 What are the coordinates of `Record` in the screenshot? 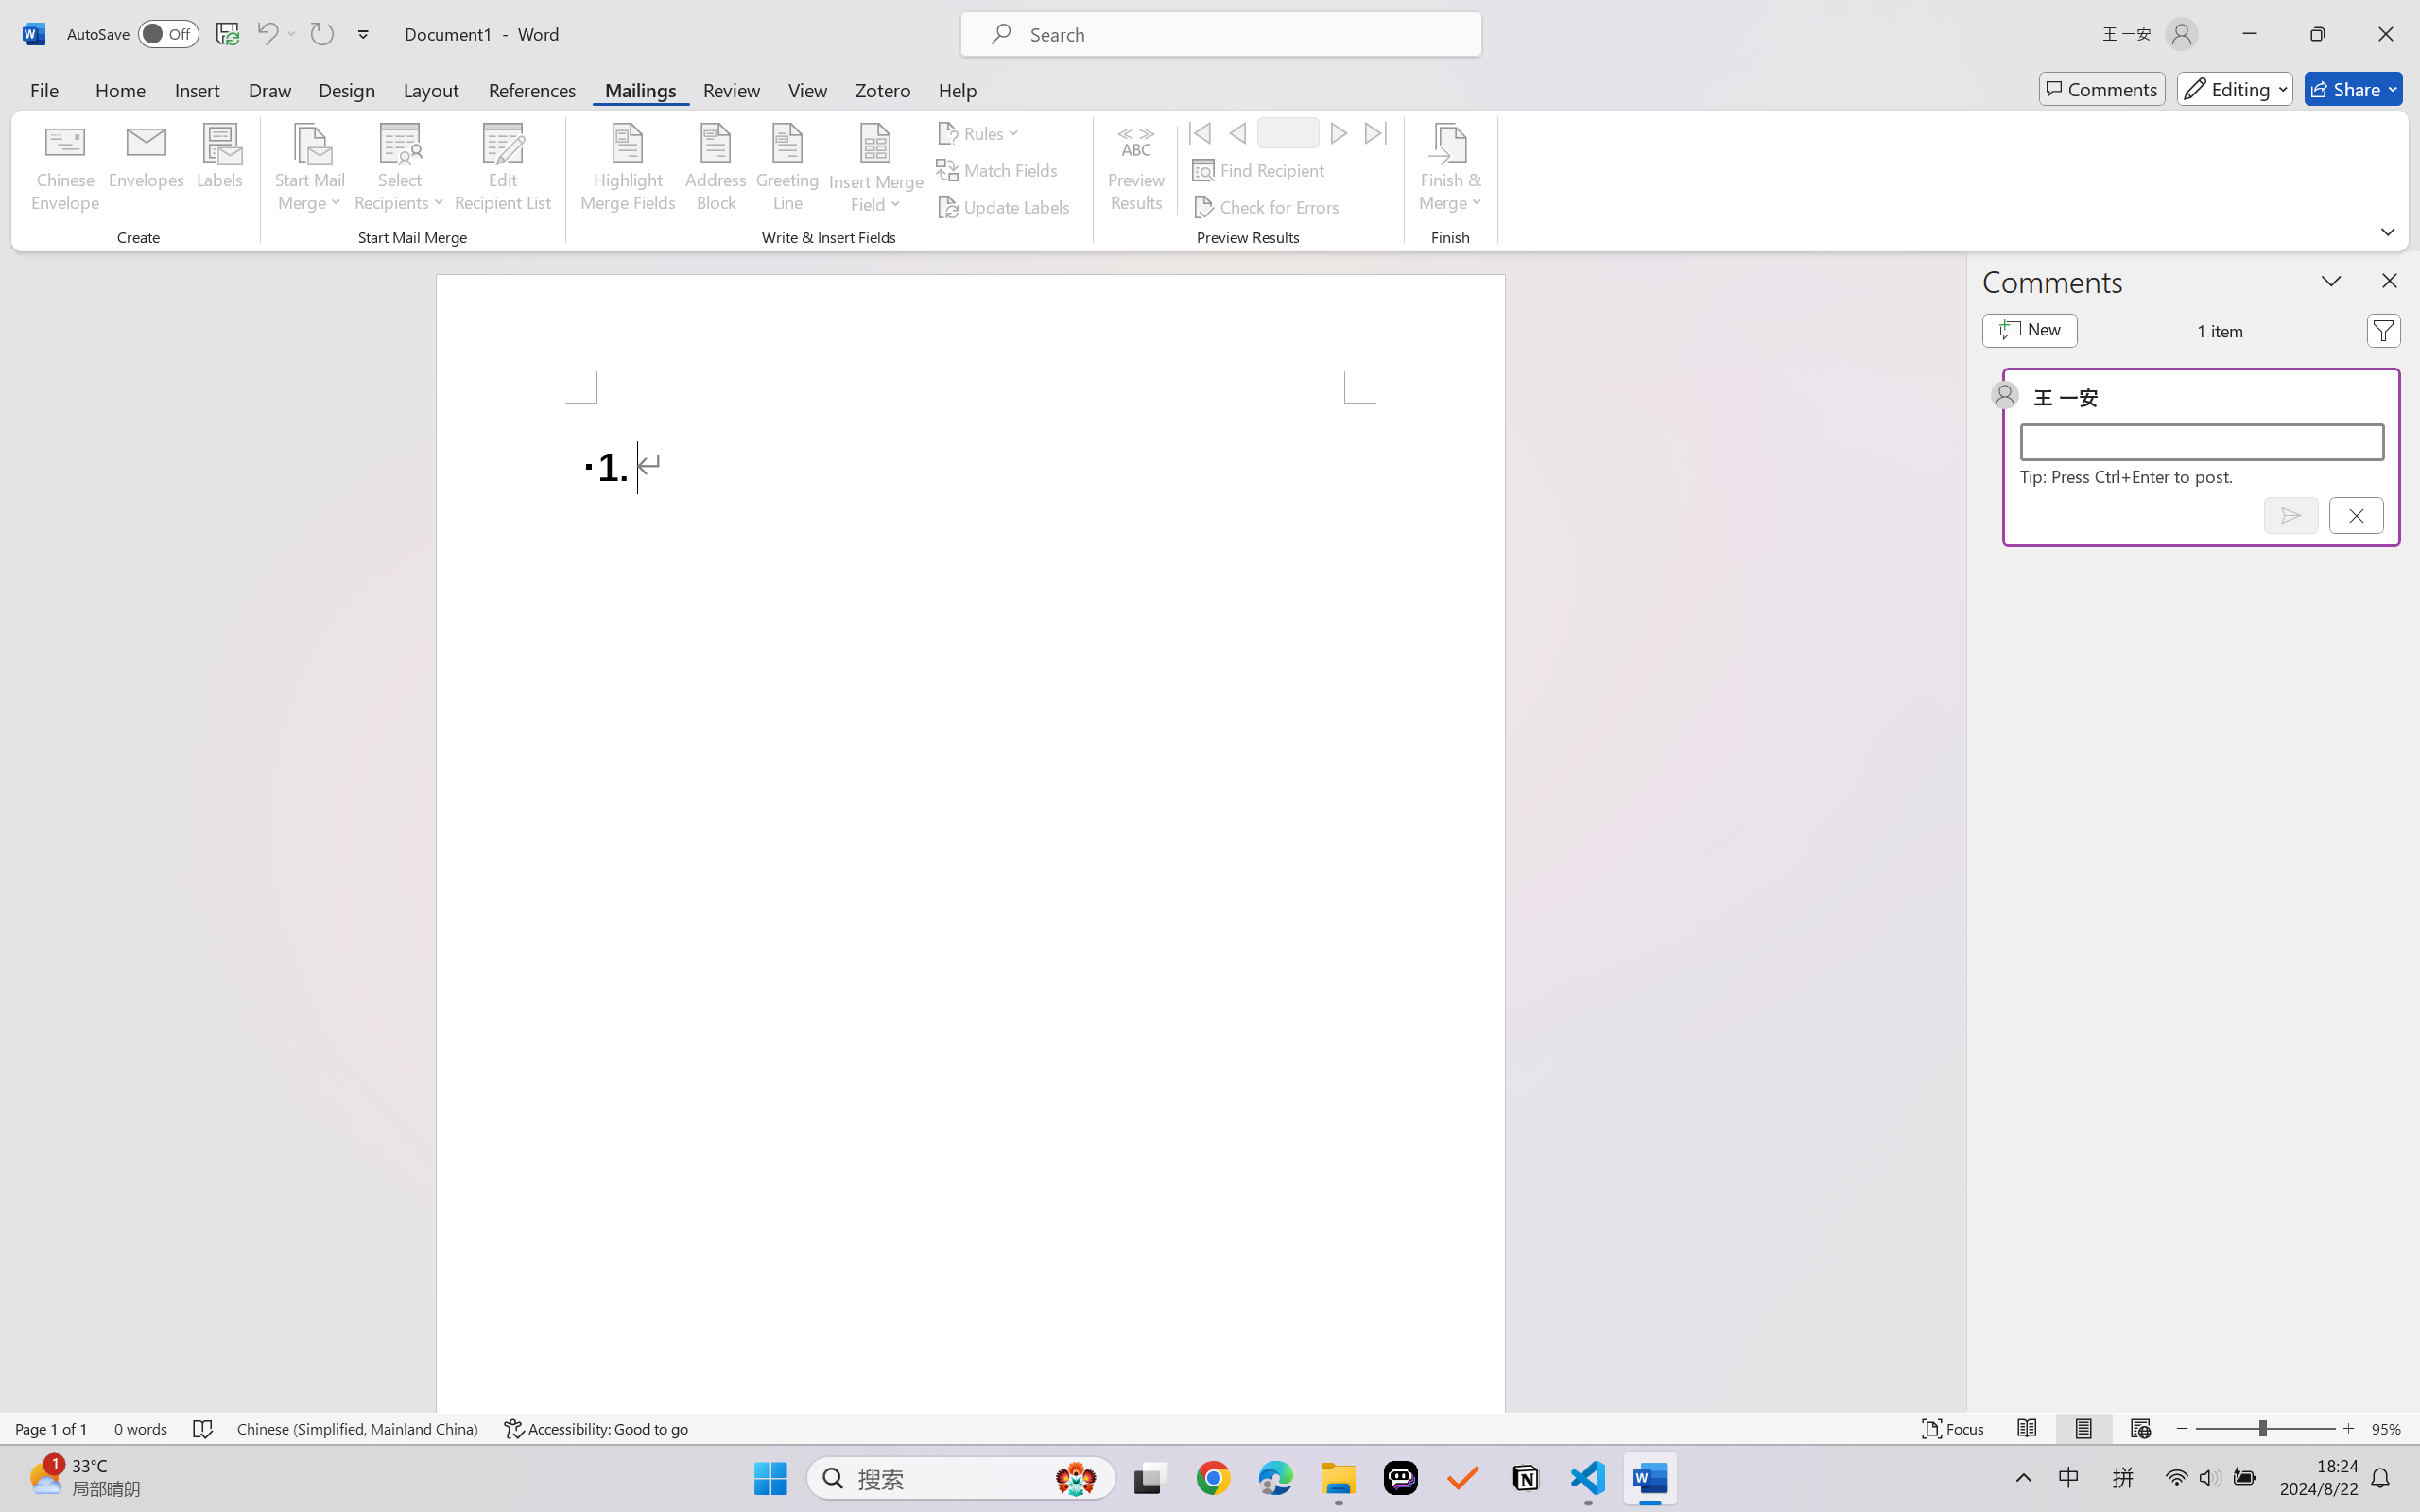 It's located at (1288, 132).